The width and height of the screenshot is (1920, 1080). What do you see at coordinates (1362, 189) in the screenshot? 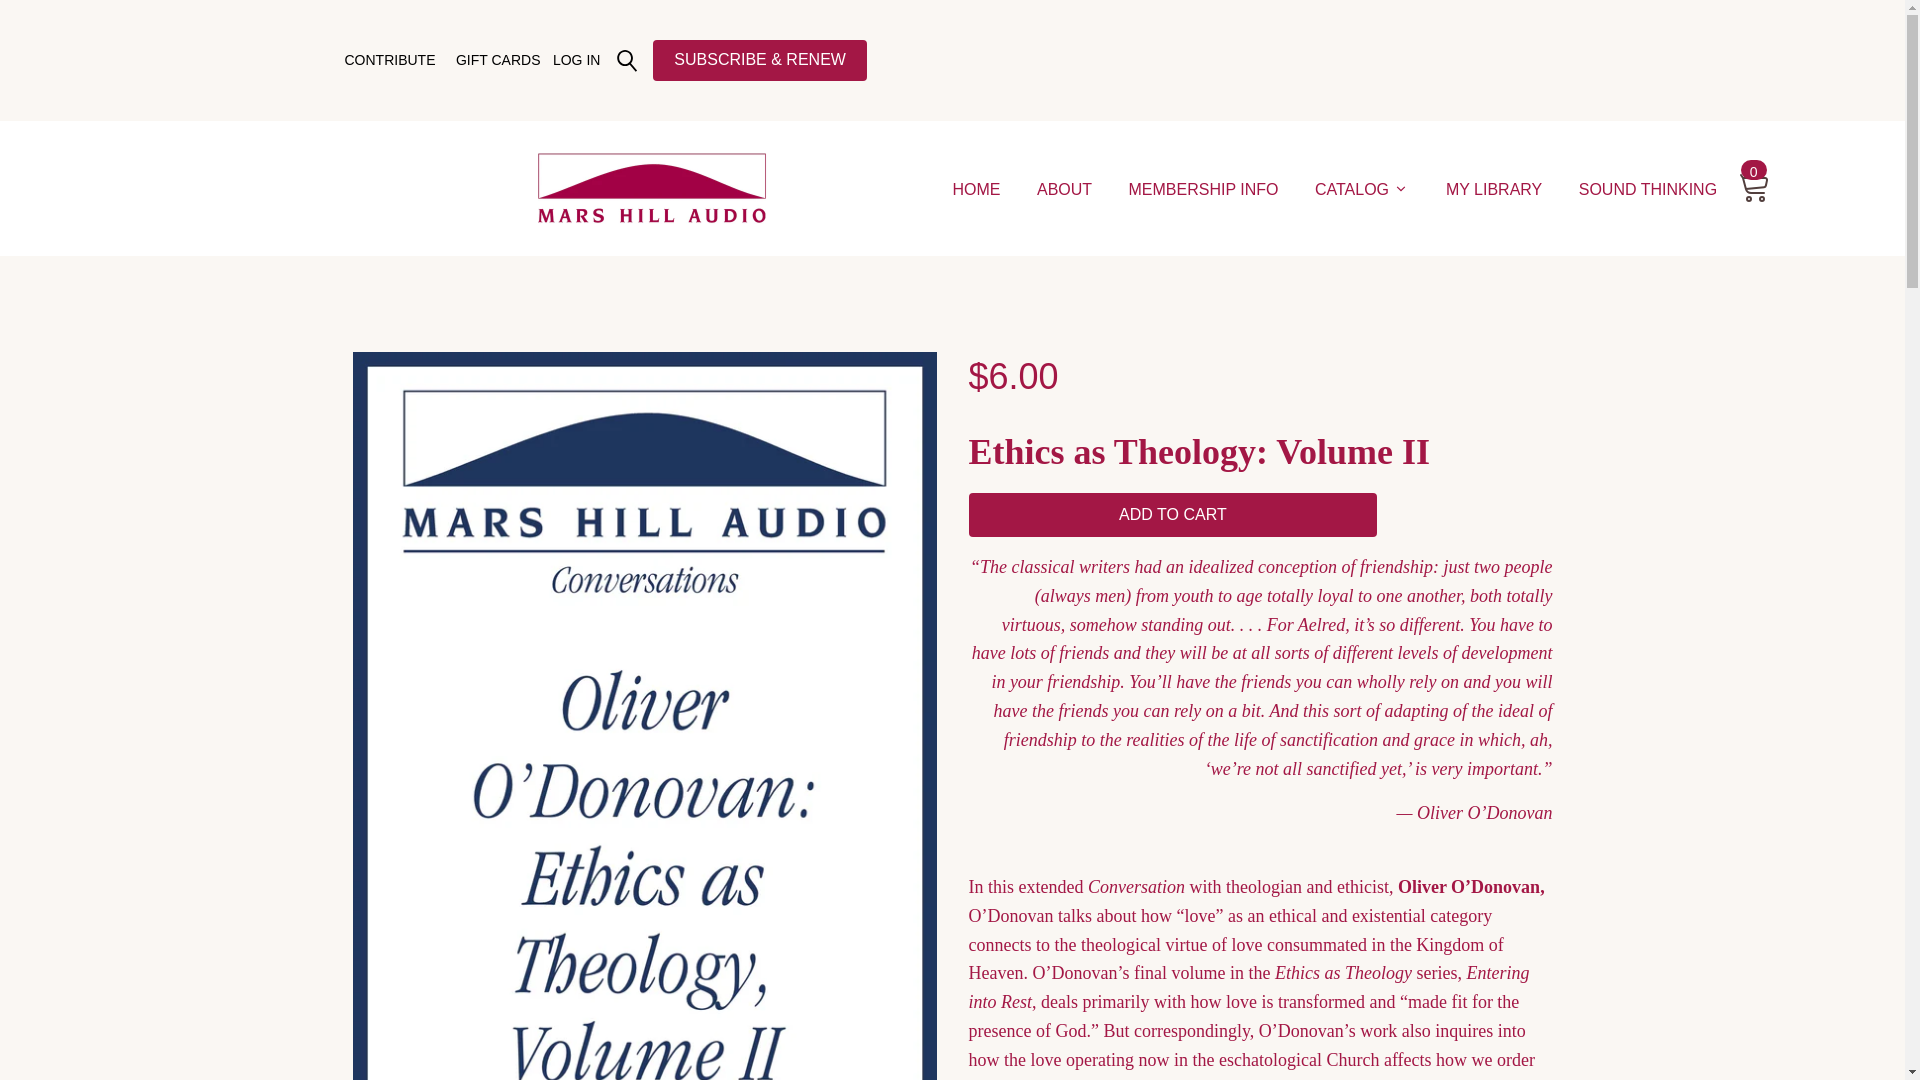
I see `CATALOG` at bounding box center [1362, 189].